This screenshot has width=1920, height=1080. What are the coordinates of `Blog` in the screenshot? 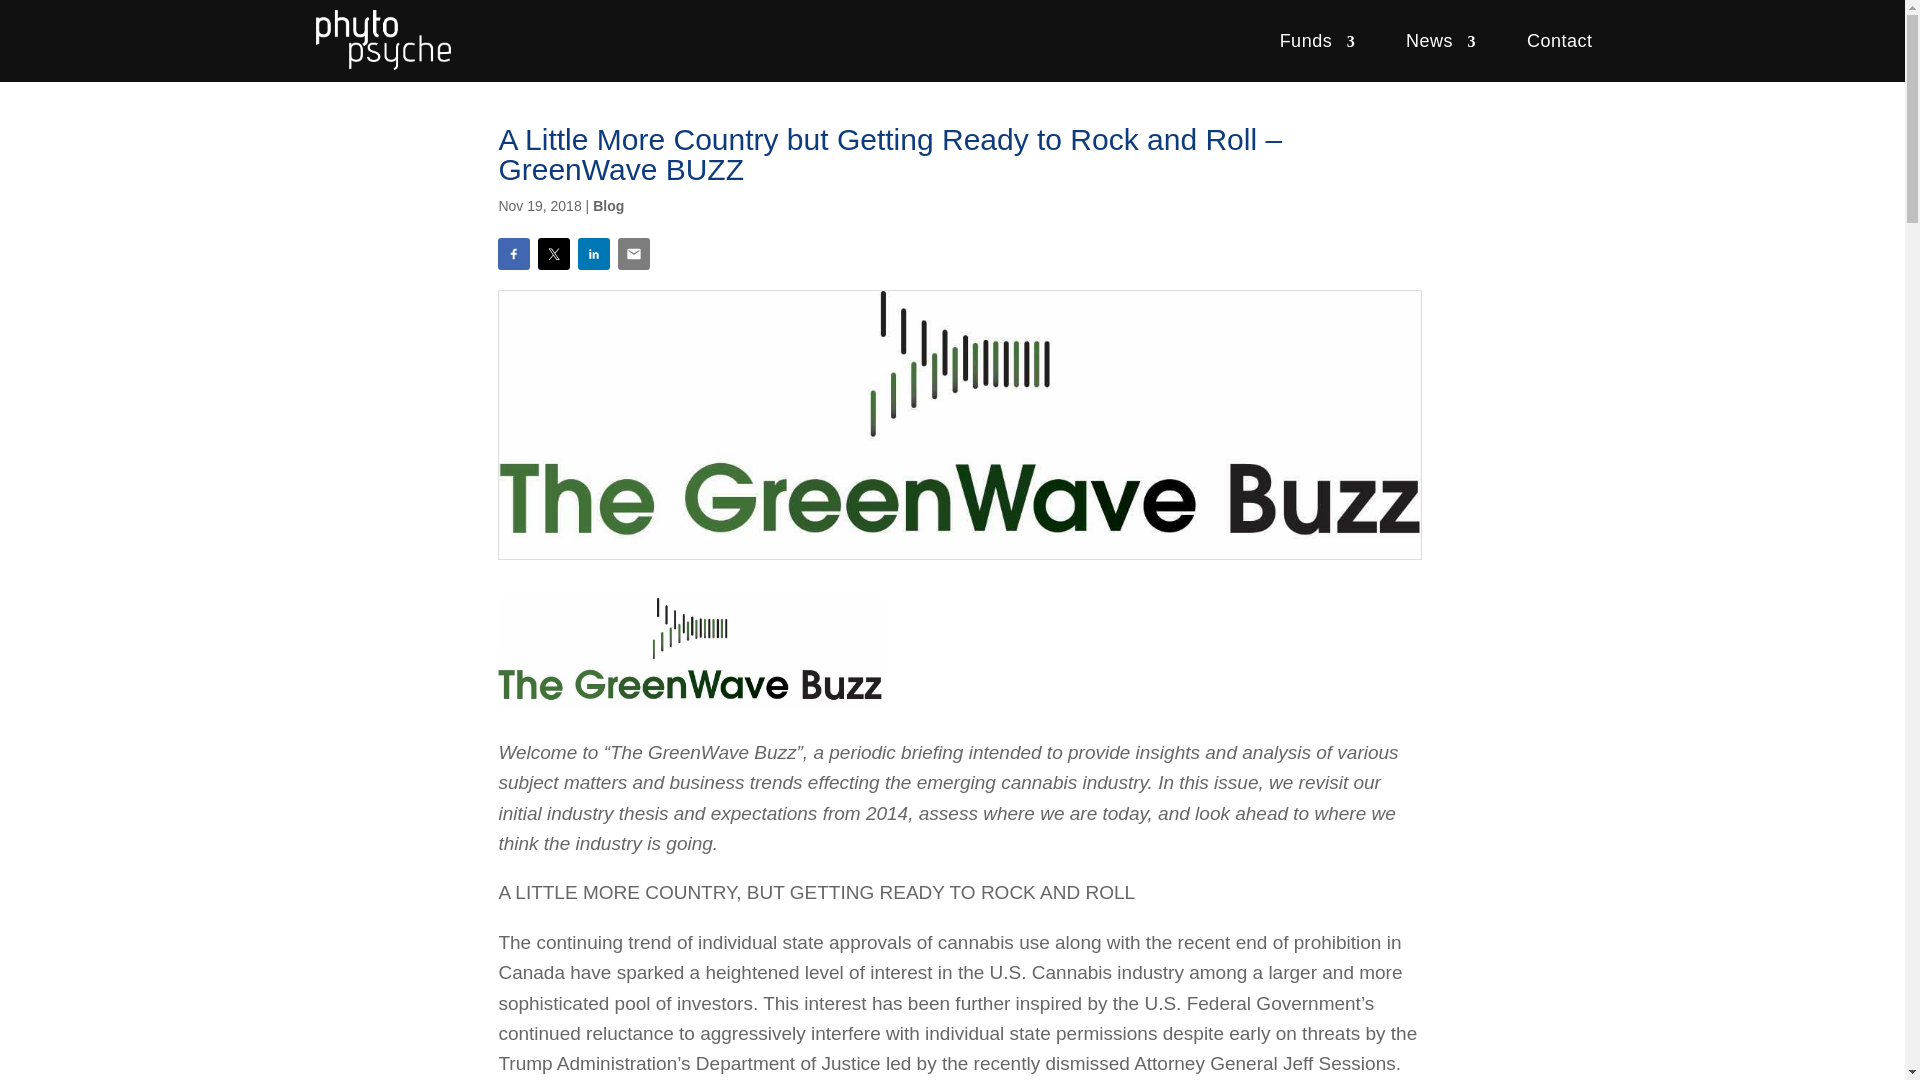 It's located at (608, 205).